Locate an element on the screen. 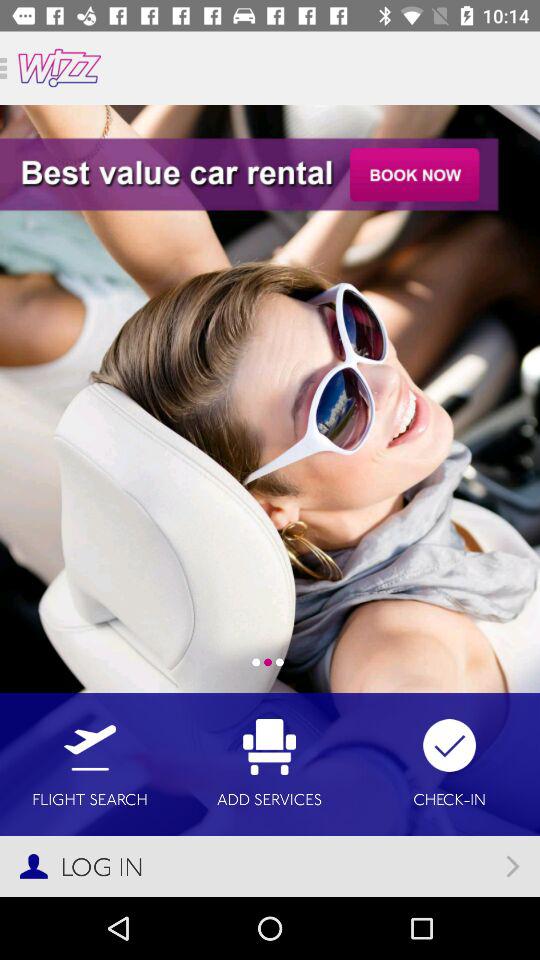 The height and width of the screenshot is (960, 540). select icon to the left of the add services item is located at coordinates (90, 764).